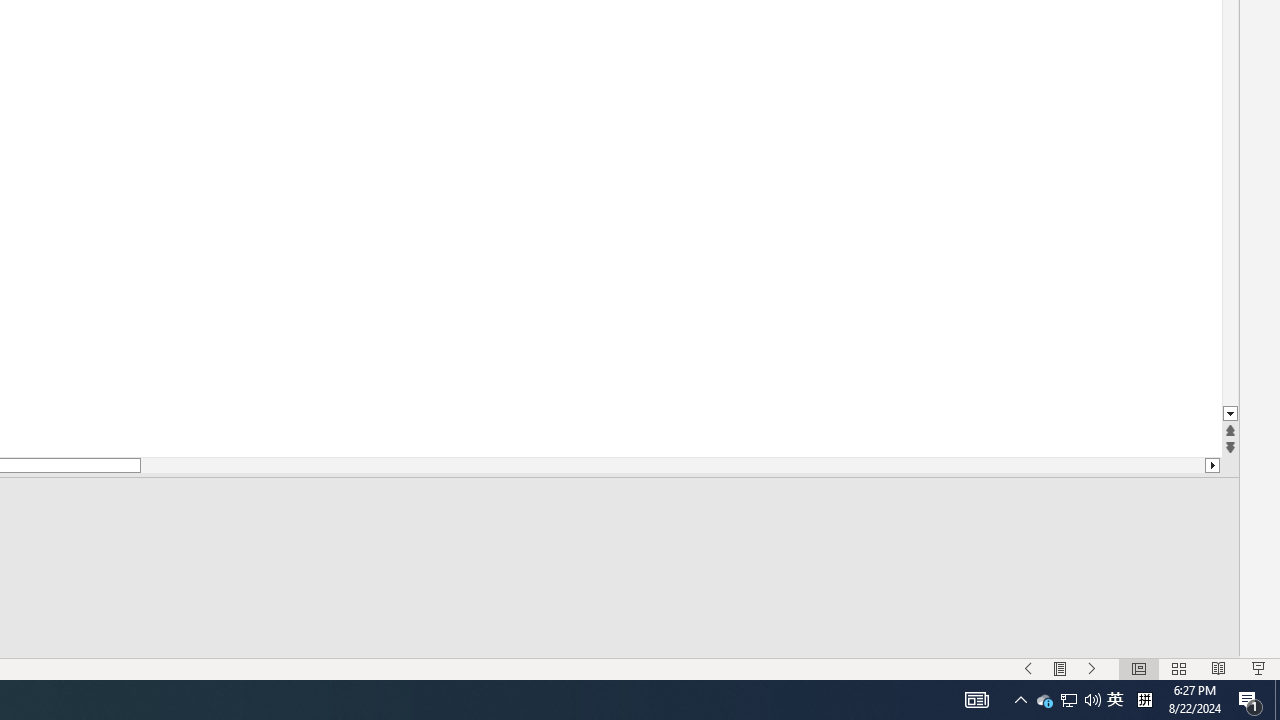 Image resolution: width=1280 pixels, height=720 pixels. I want to click on Show desktop, so click(976, 700).